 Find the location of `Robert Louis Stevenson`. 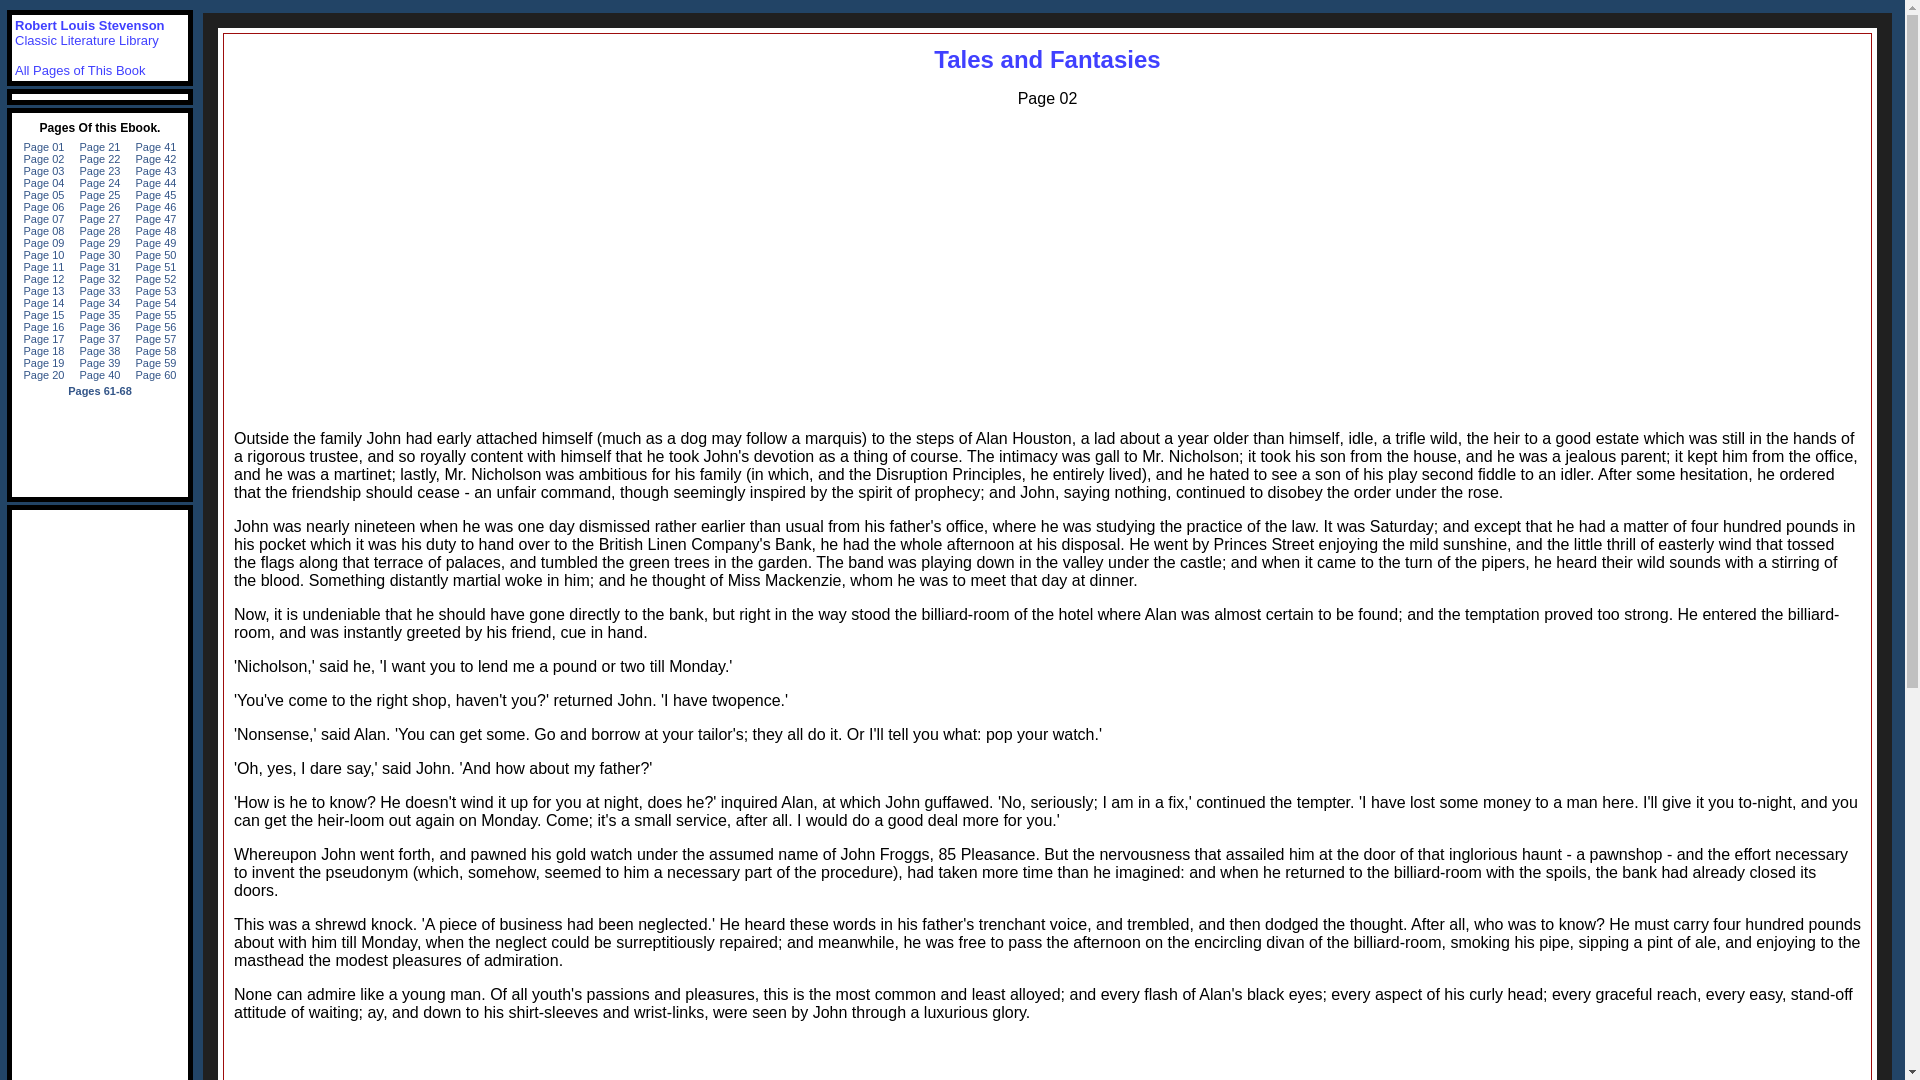

Robert Louis Stevenson is located at coordinates (90, 26).